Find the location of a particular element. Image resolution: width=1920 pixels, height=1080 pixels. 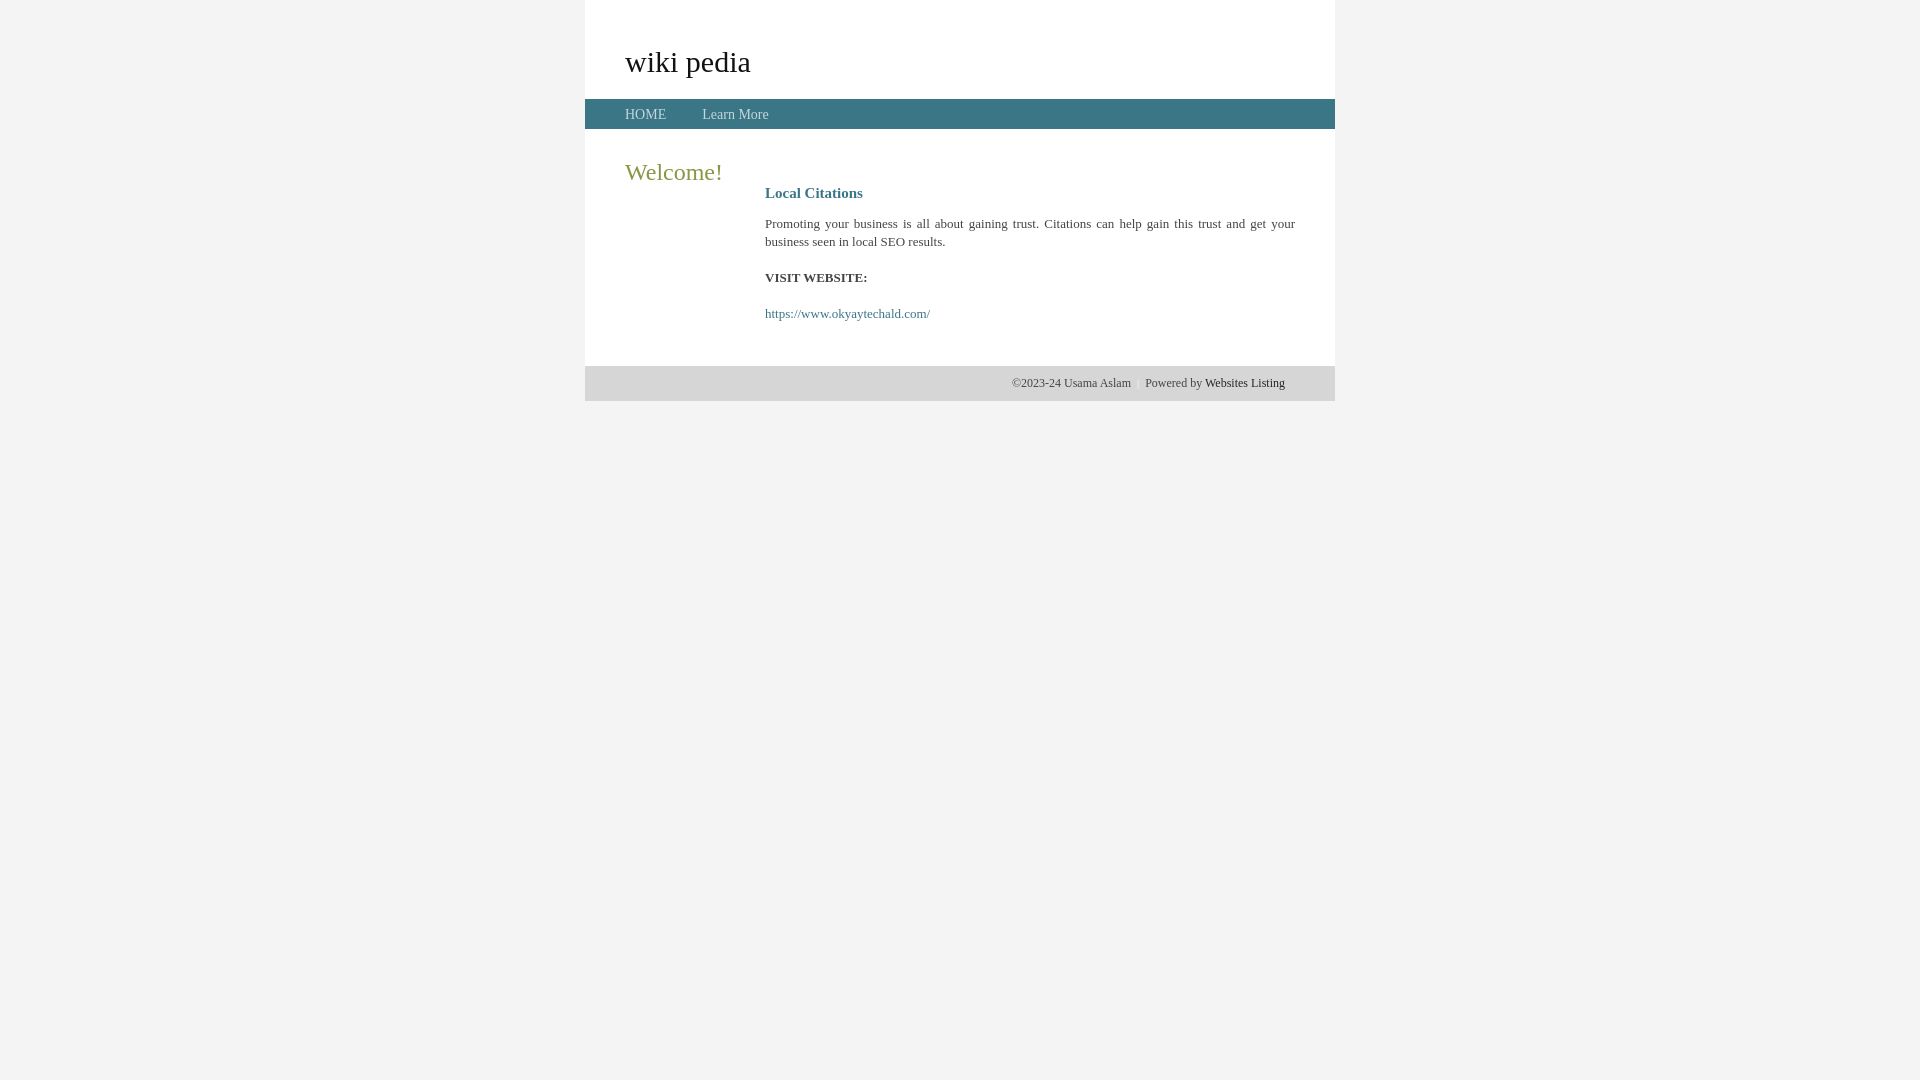

Websites Listing is located at coordinates (1245, 383).